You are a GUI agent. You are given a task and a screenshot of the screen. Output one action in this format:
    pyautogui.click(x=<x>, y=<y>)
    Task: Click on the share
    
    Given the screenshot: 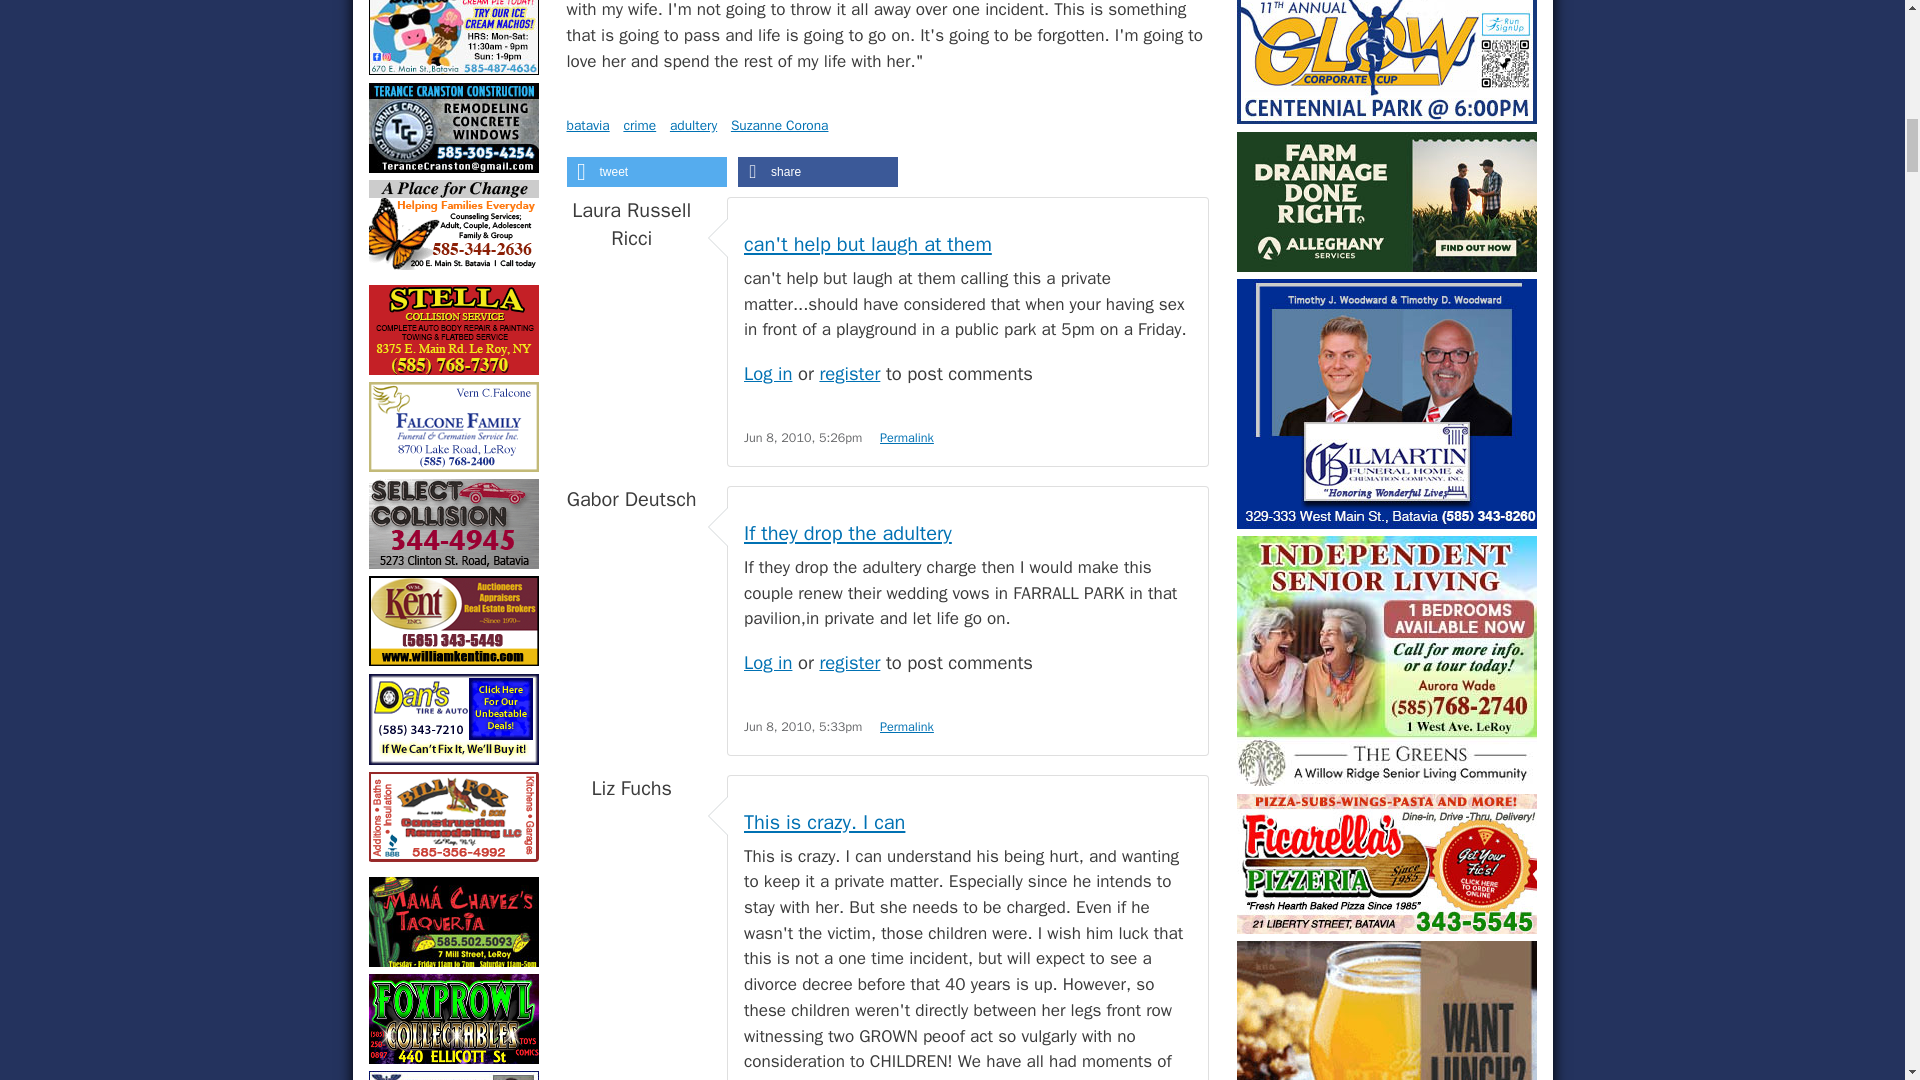 What is the action you would take?
    pyautogui.click(x=818, y=171)
    